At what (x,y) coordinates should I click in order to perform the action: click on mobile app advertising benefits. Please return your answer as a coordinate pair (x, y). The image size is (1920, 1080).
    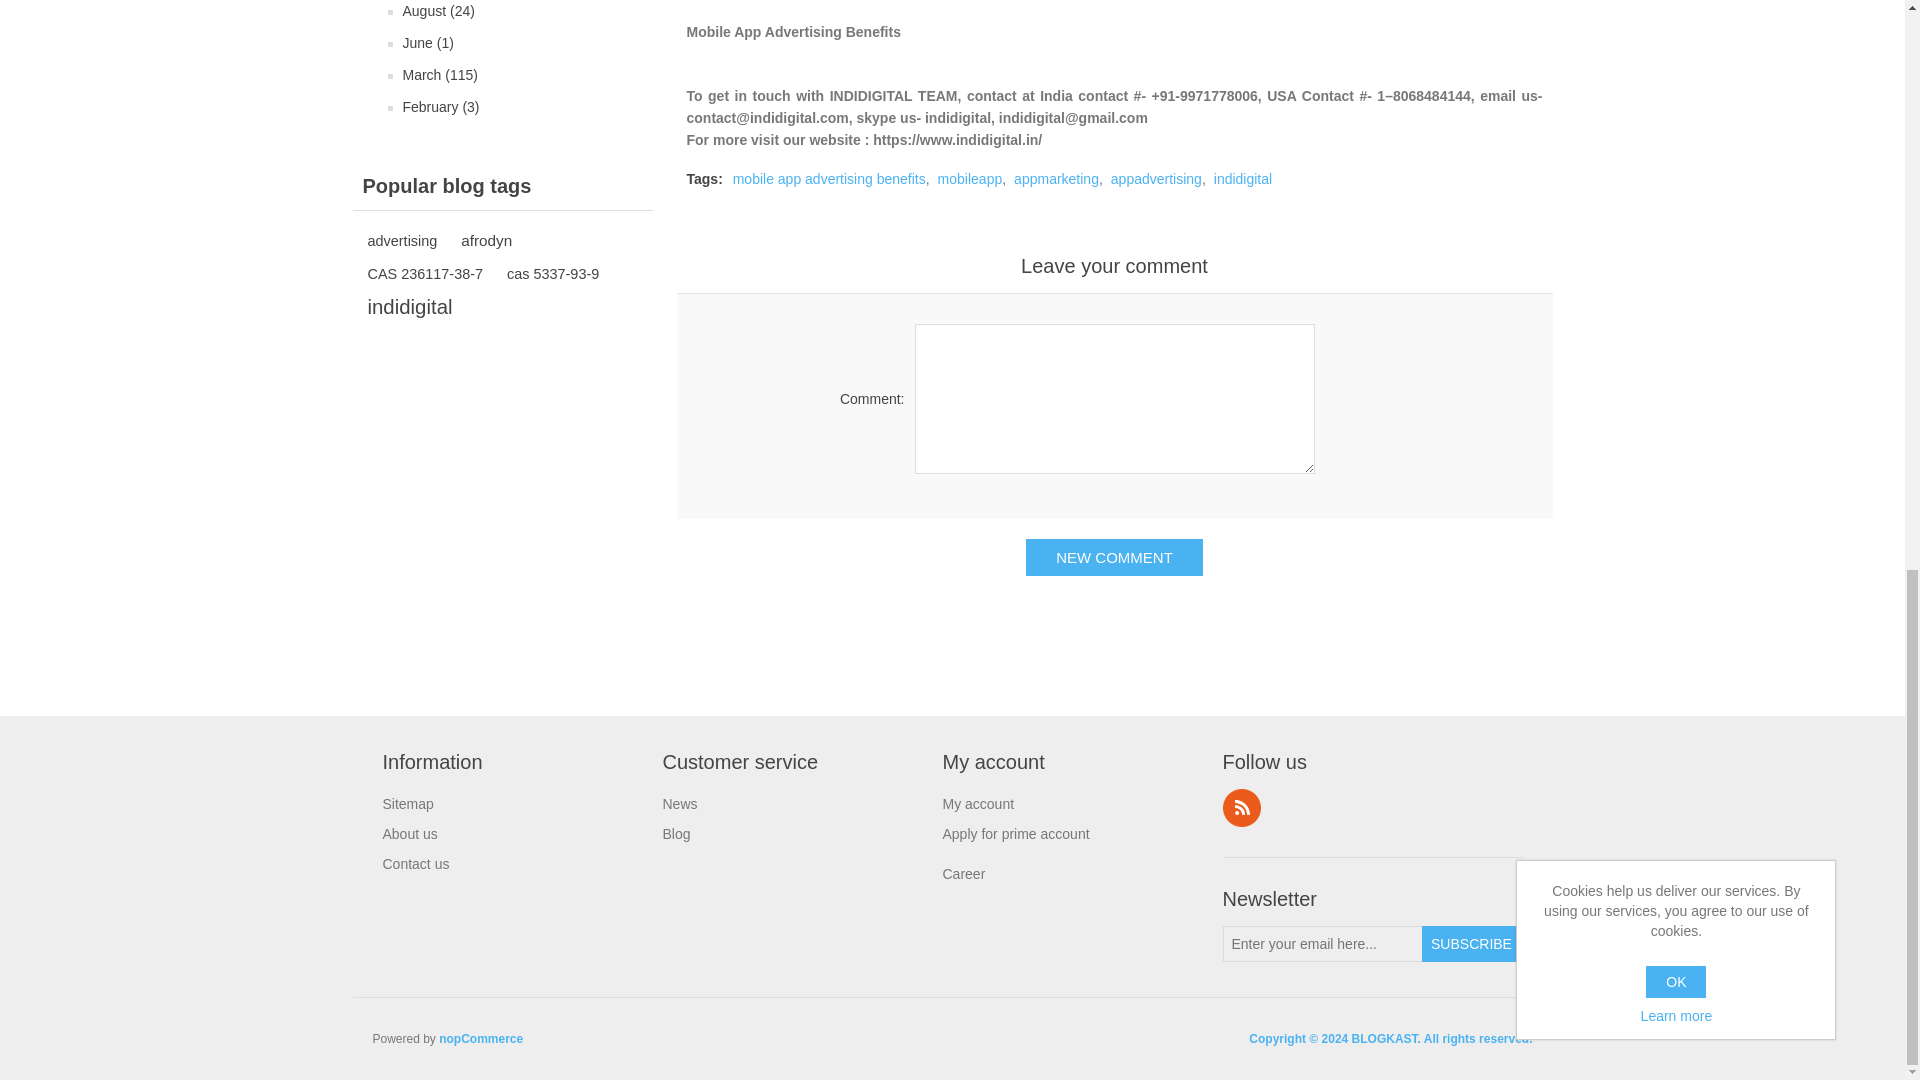
    Looking at the image, I should click on (829, 178).